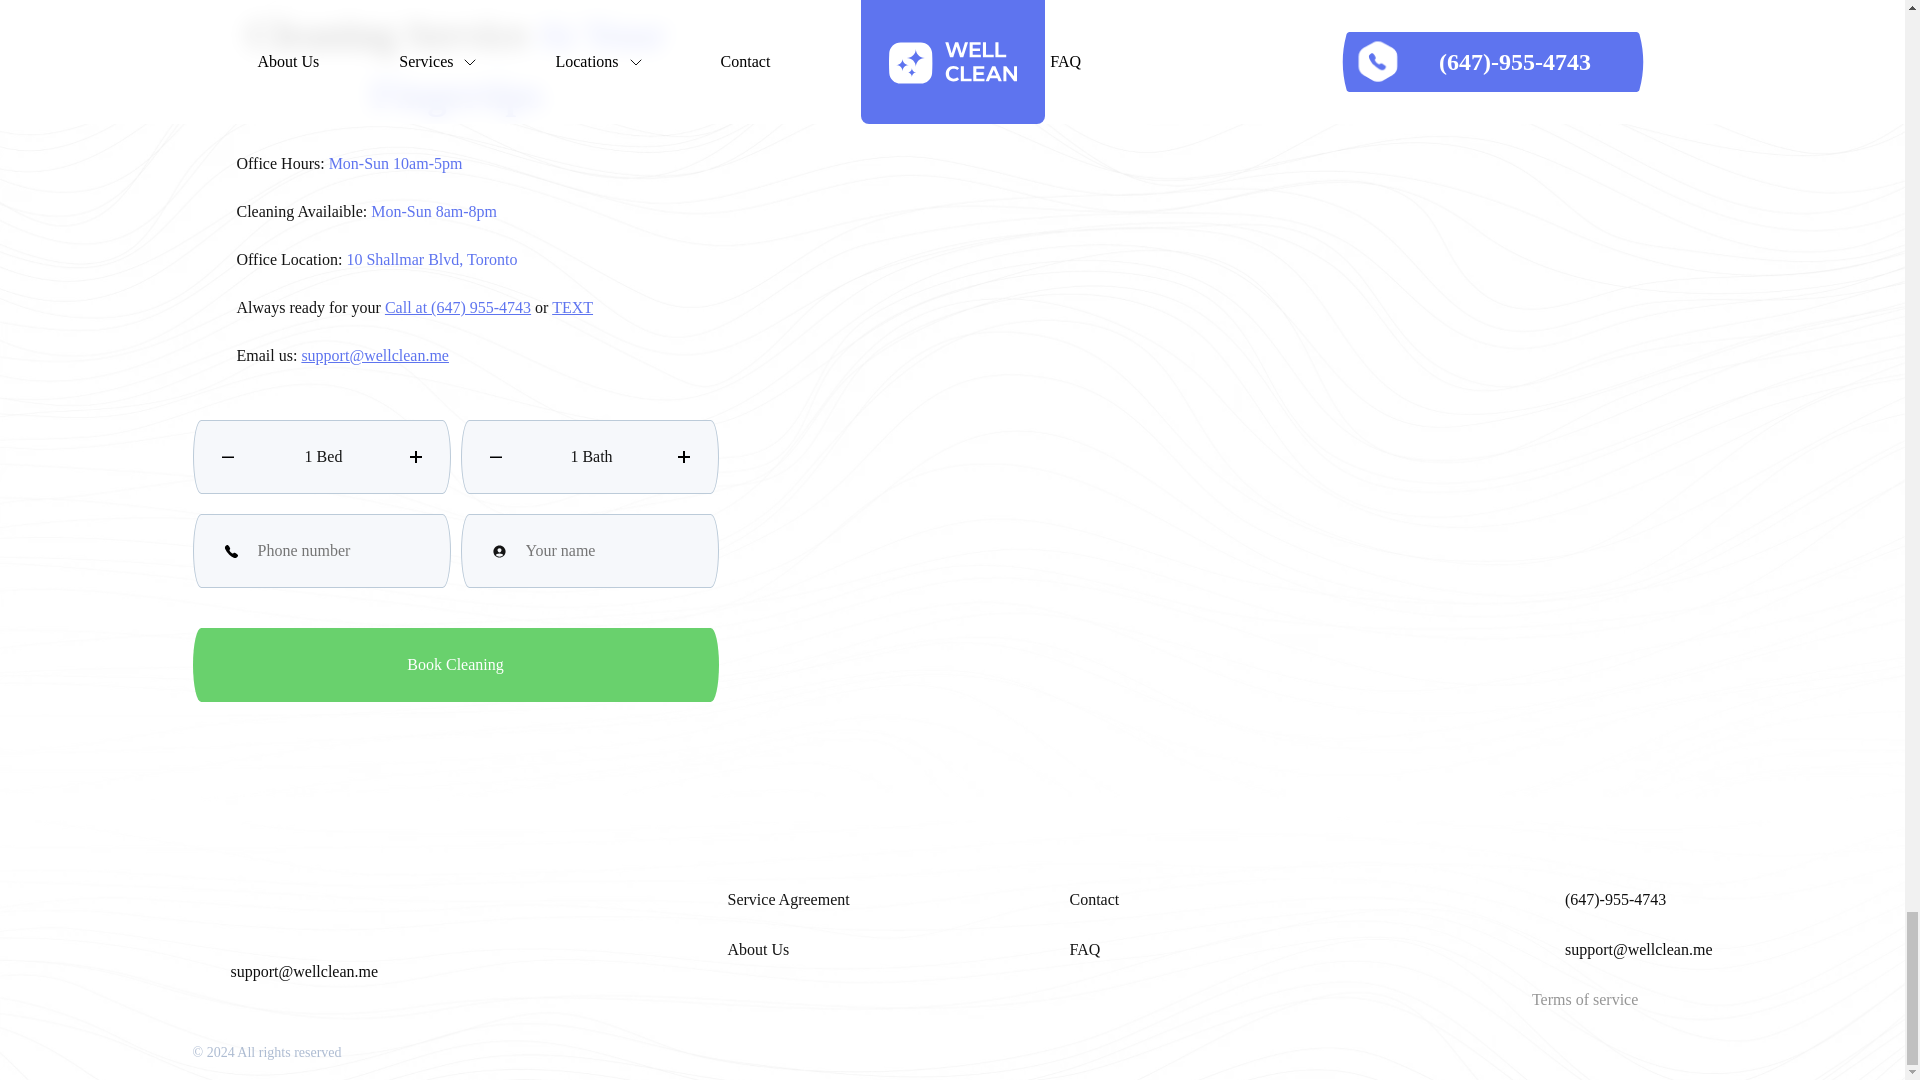  I want to click on Book Cleaning, so click(455, 664).